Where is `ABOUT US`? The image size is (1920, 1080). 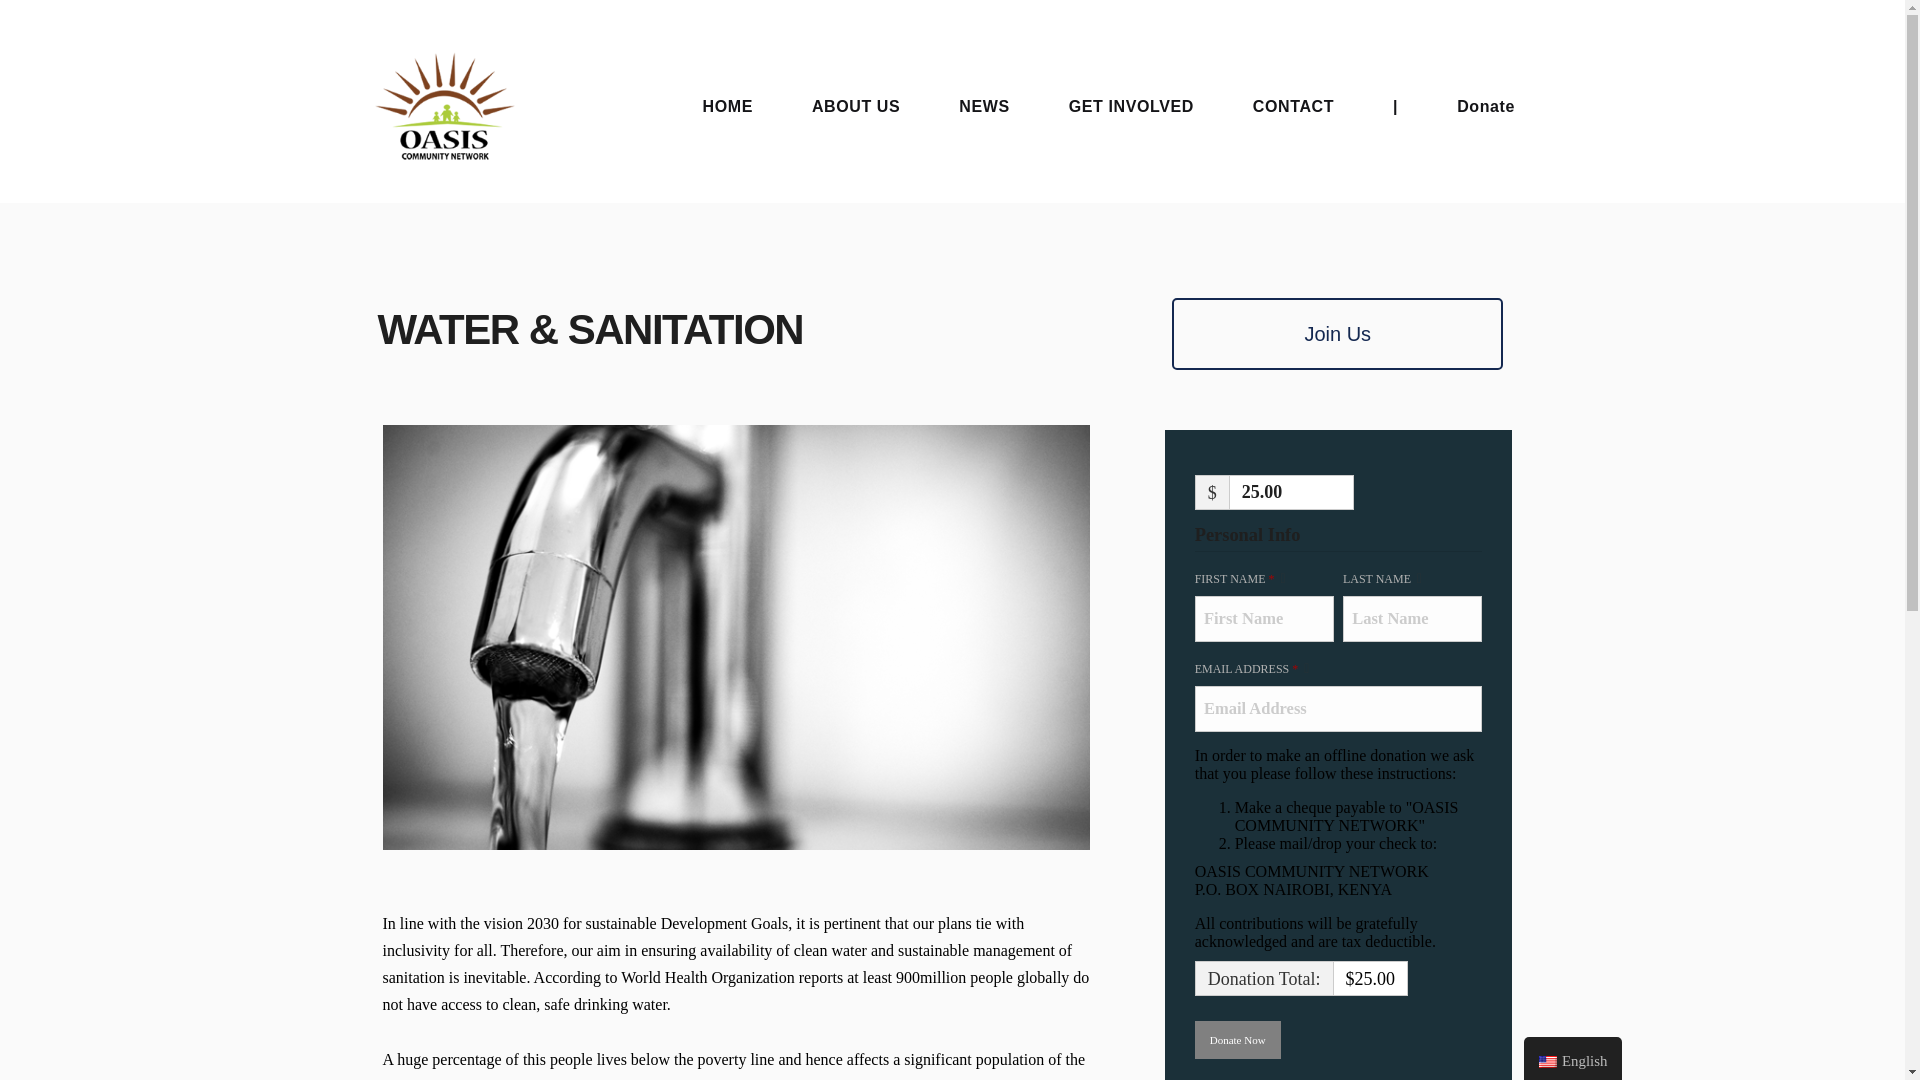
ABOUT US is located at coordinates (856, 106).